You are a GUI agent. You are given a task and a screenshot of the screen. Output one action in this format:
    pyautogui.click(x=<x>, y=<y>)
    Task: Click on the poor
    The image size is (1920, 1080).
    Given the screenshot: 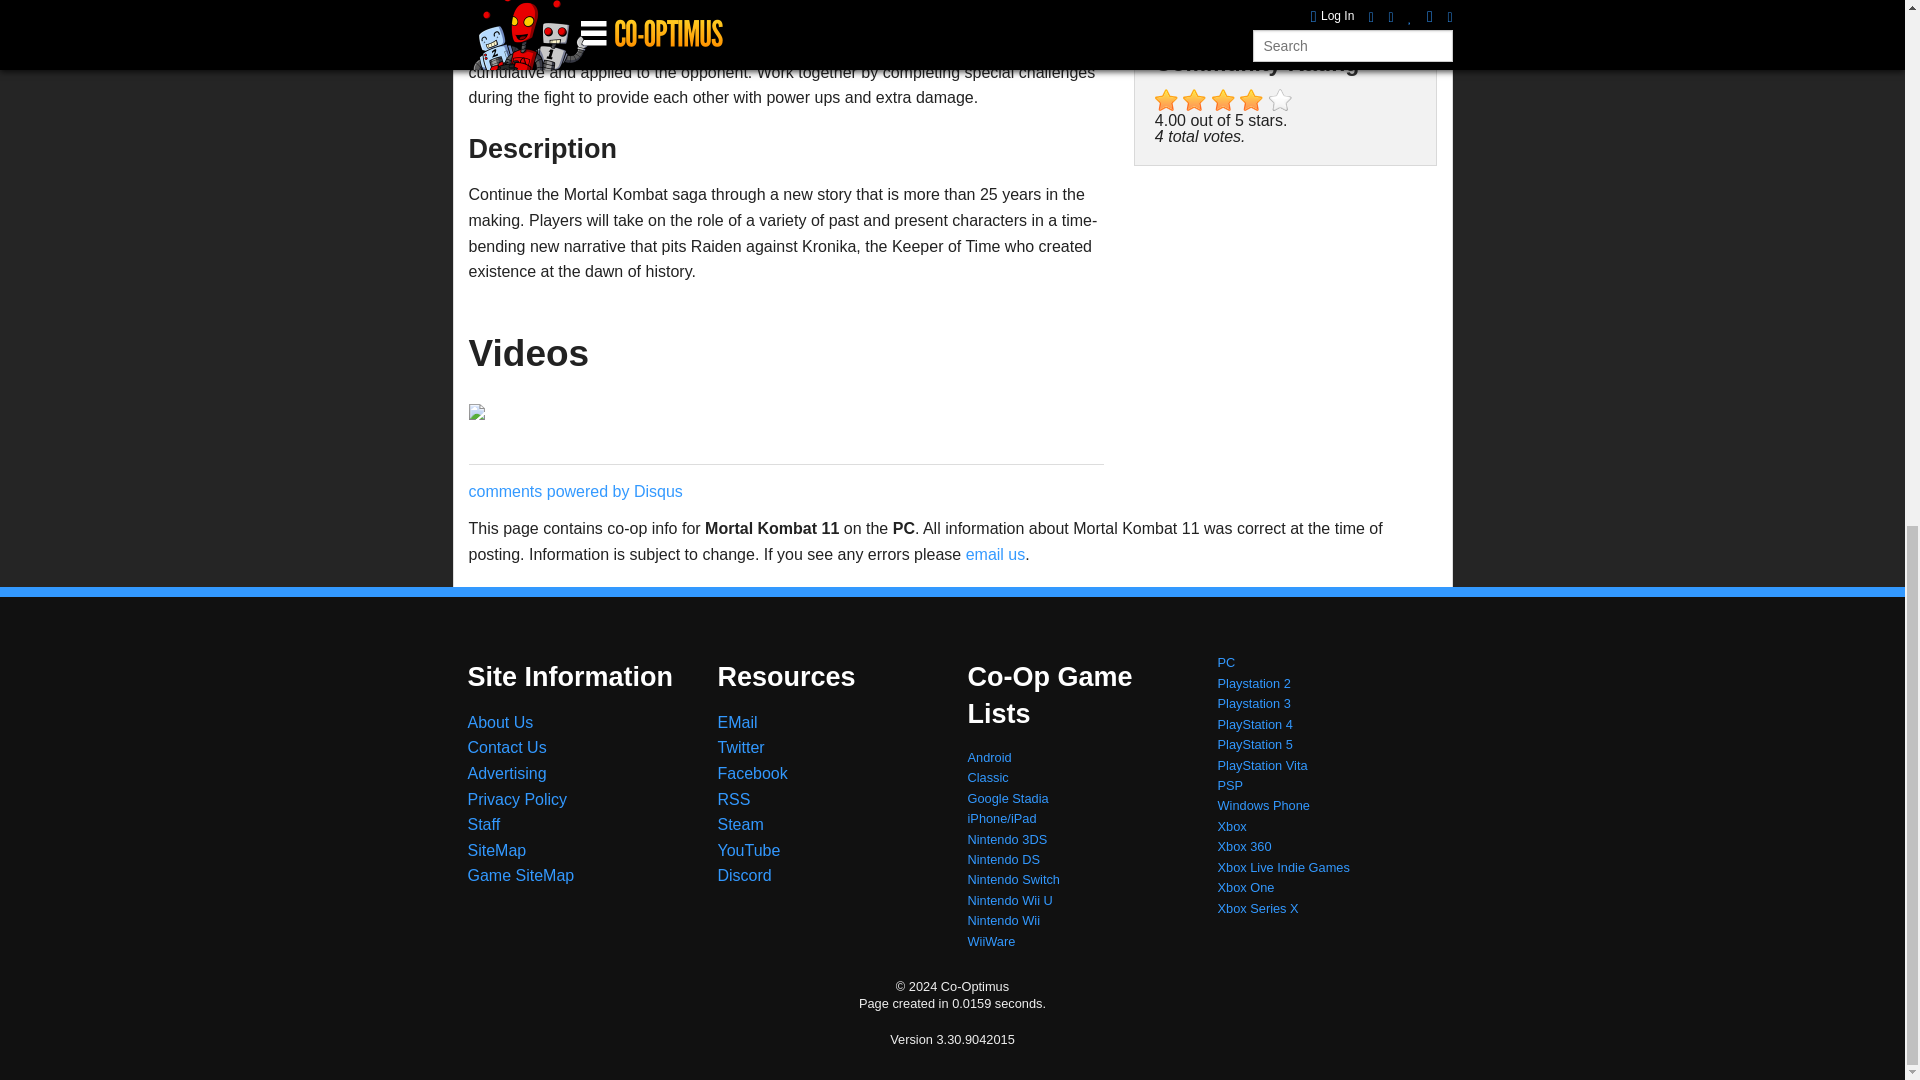 What is the action you would take?
    pyautogui.click(x=1194, y=100)
    